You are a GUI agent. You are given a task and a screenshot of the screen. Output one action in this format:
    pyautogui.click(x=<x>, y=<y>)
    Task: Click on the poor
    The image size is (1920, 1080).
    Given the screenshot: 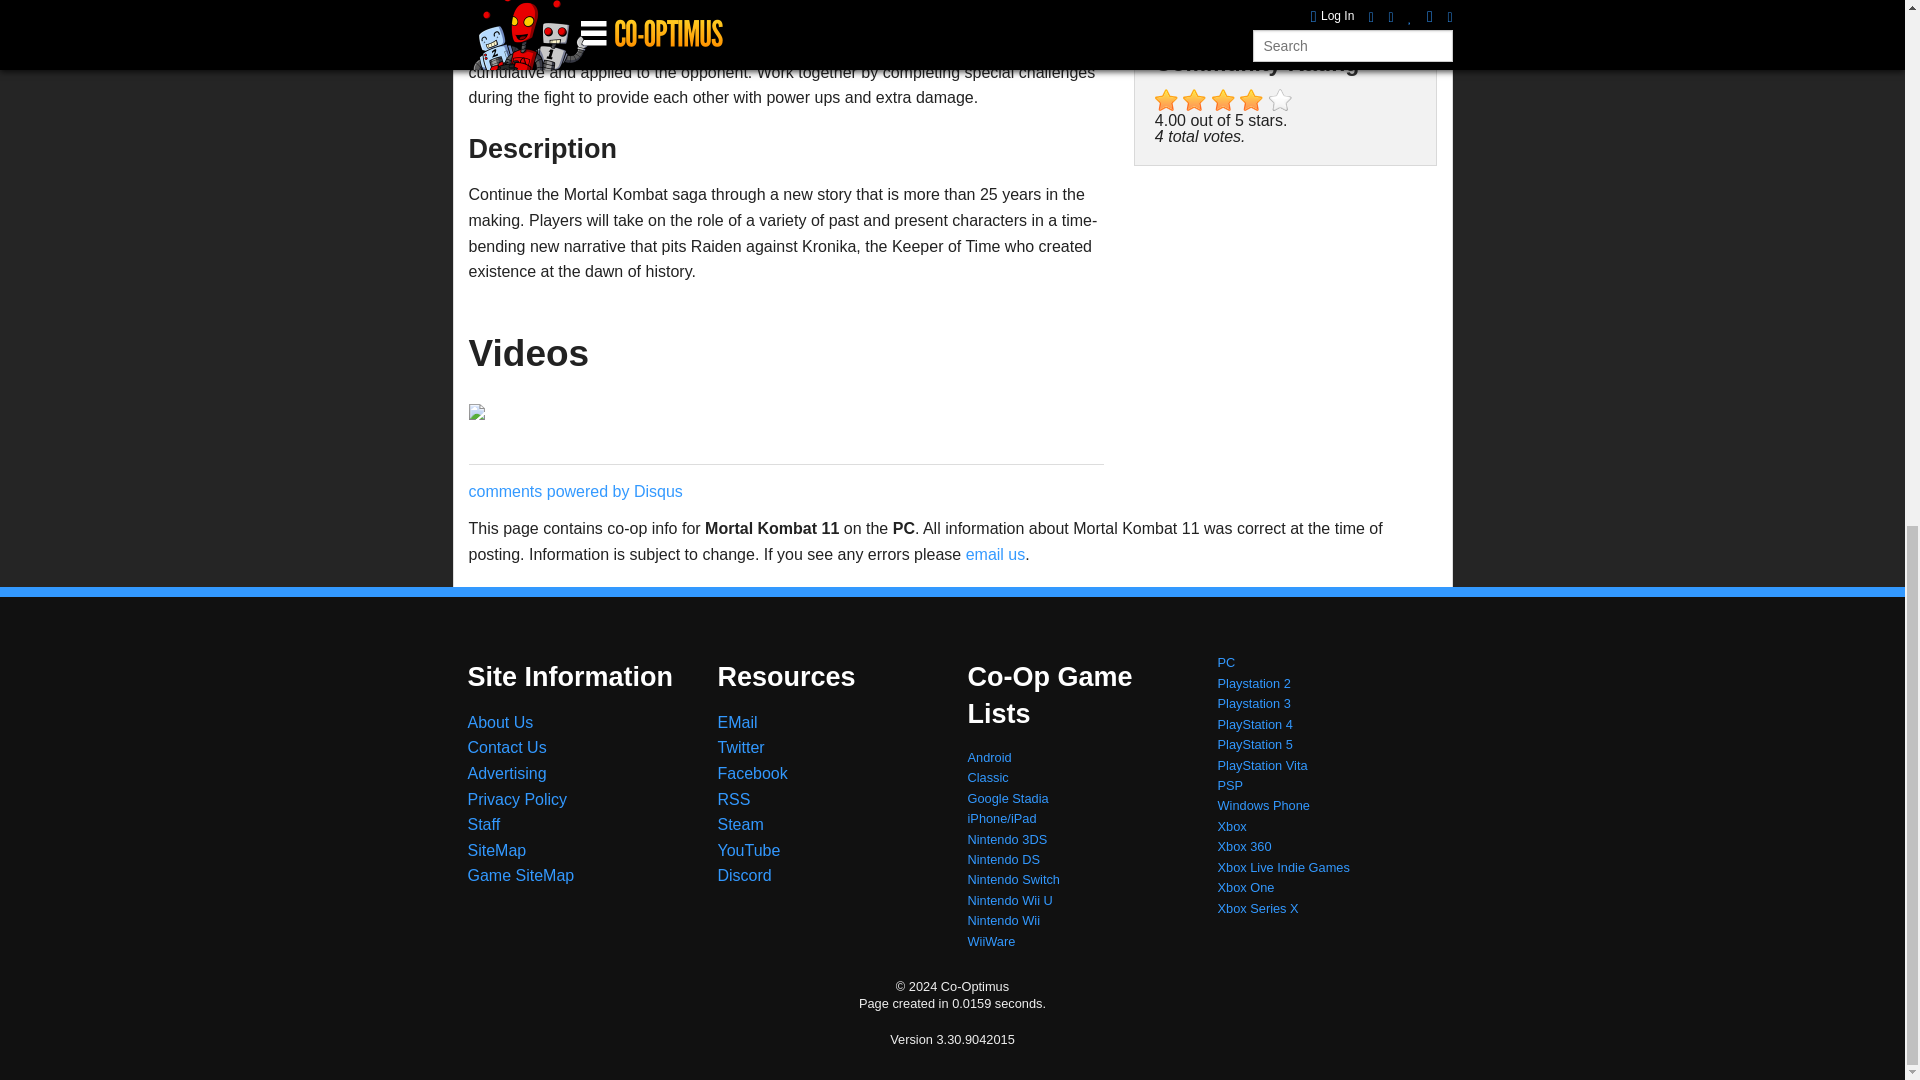 What is the action you would take?
    pyautogui.click(x=1194, y=100)
    